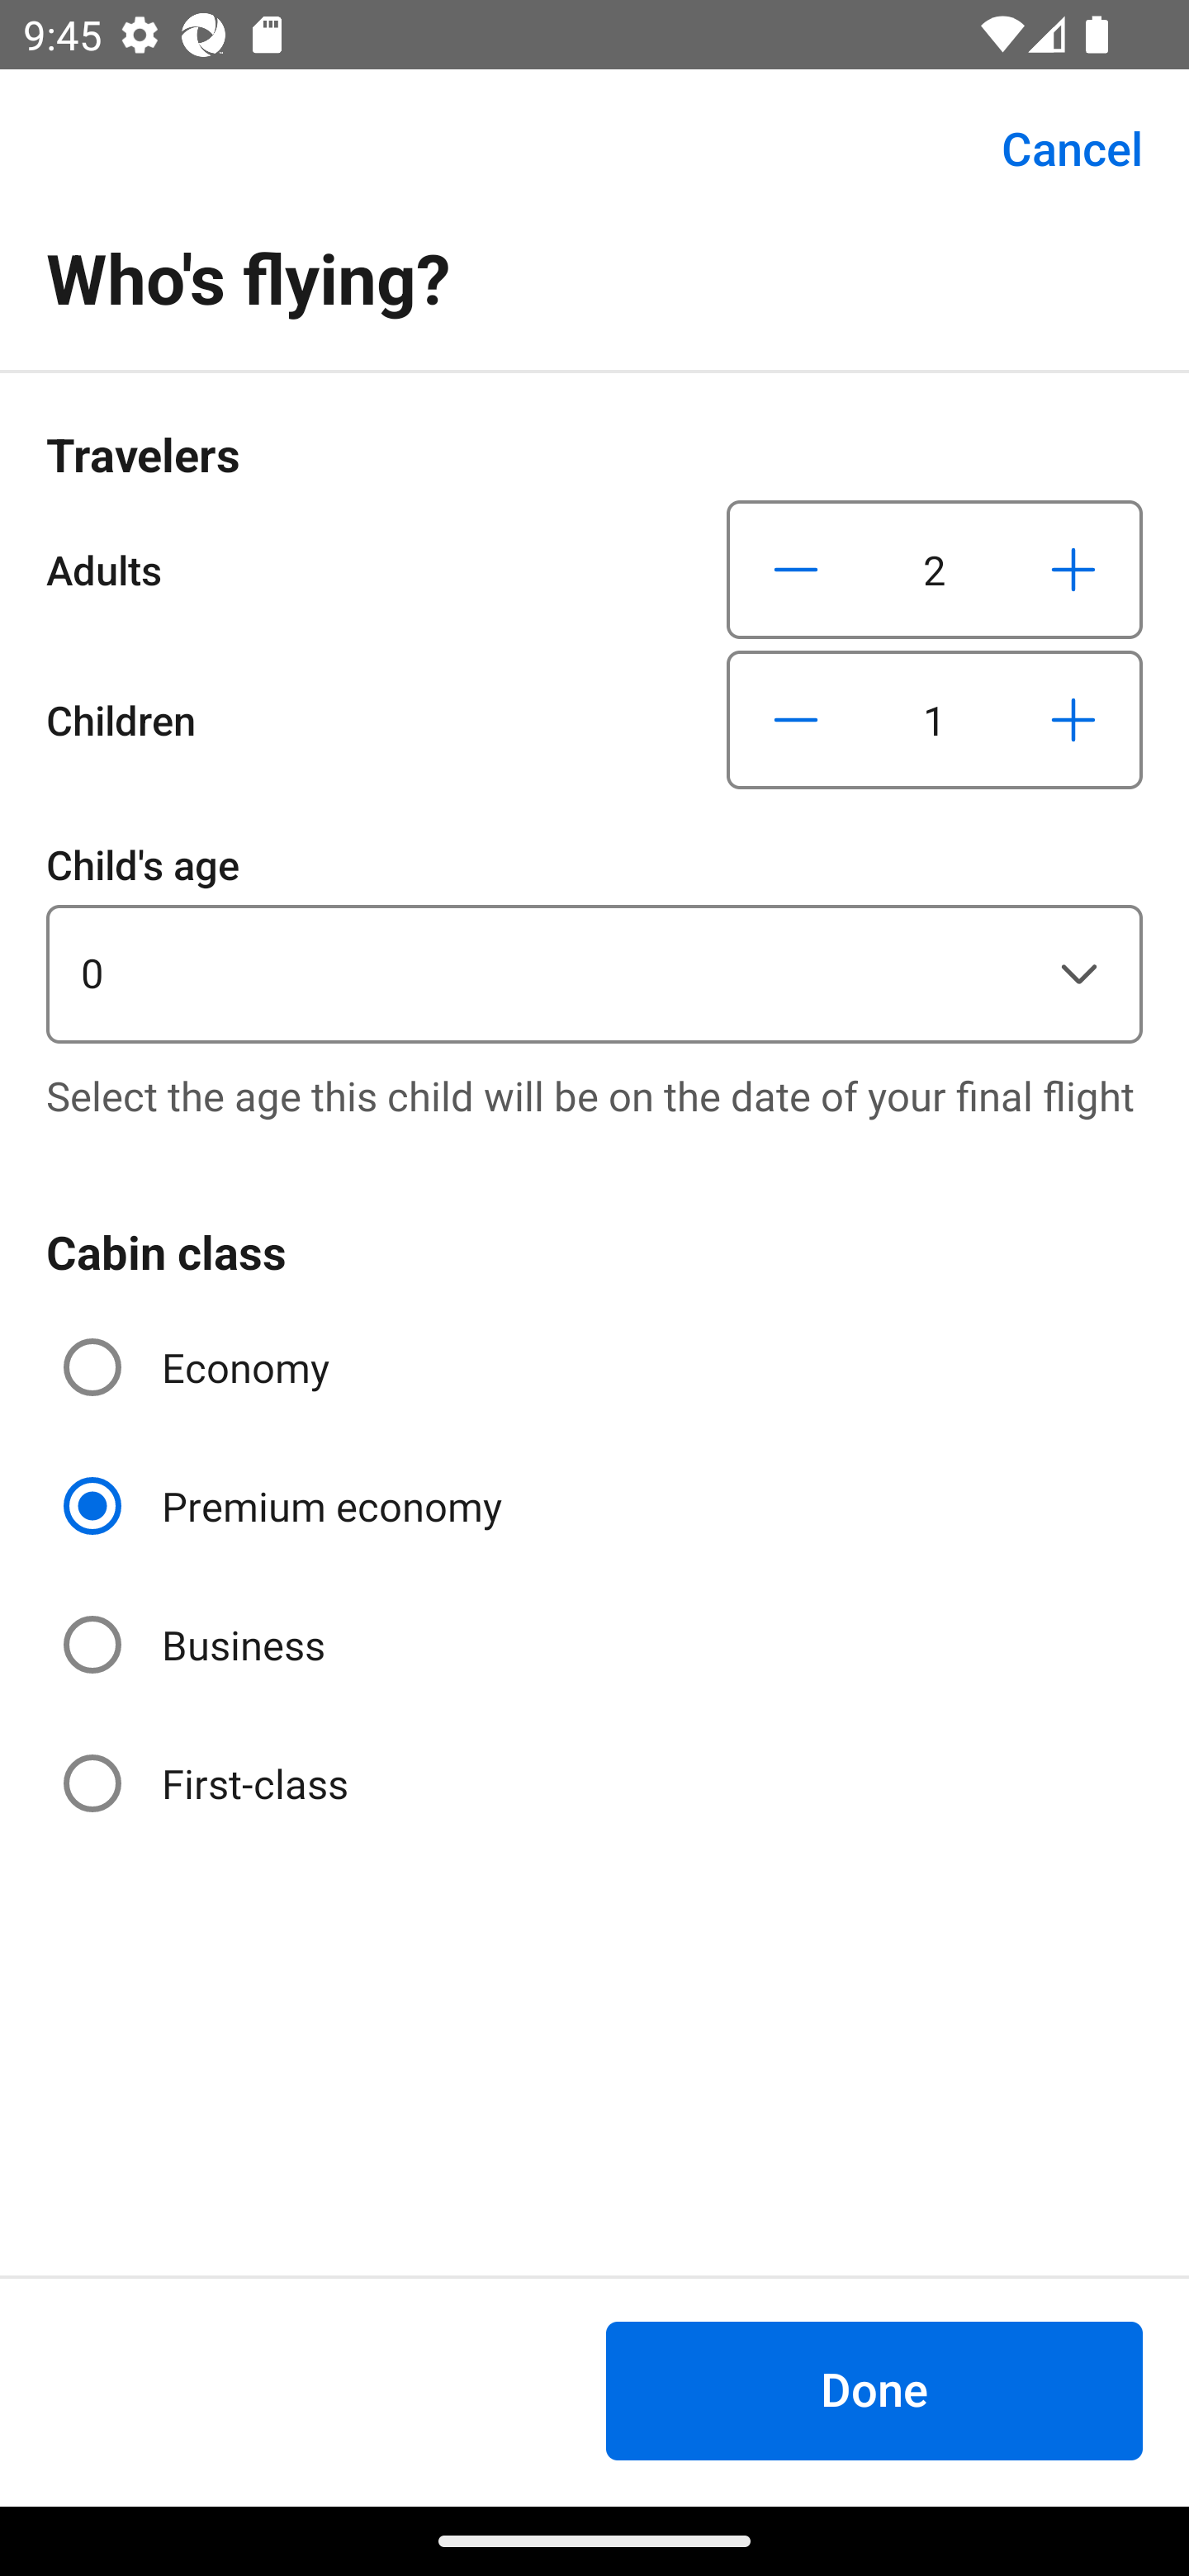 Image resolution: width=1189 pixels, height=2576 pixels. Describe the element at coordinates (1054, 149) in the screenshot. I see `Cancel` at that location.